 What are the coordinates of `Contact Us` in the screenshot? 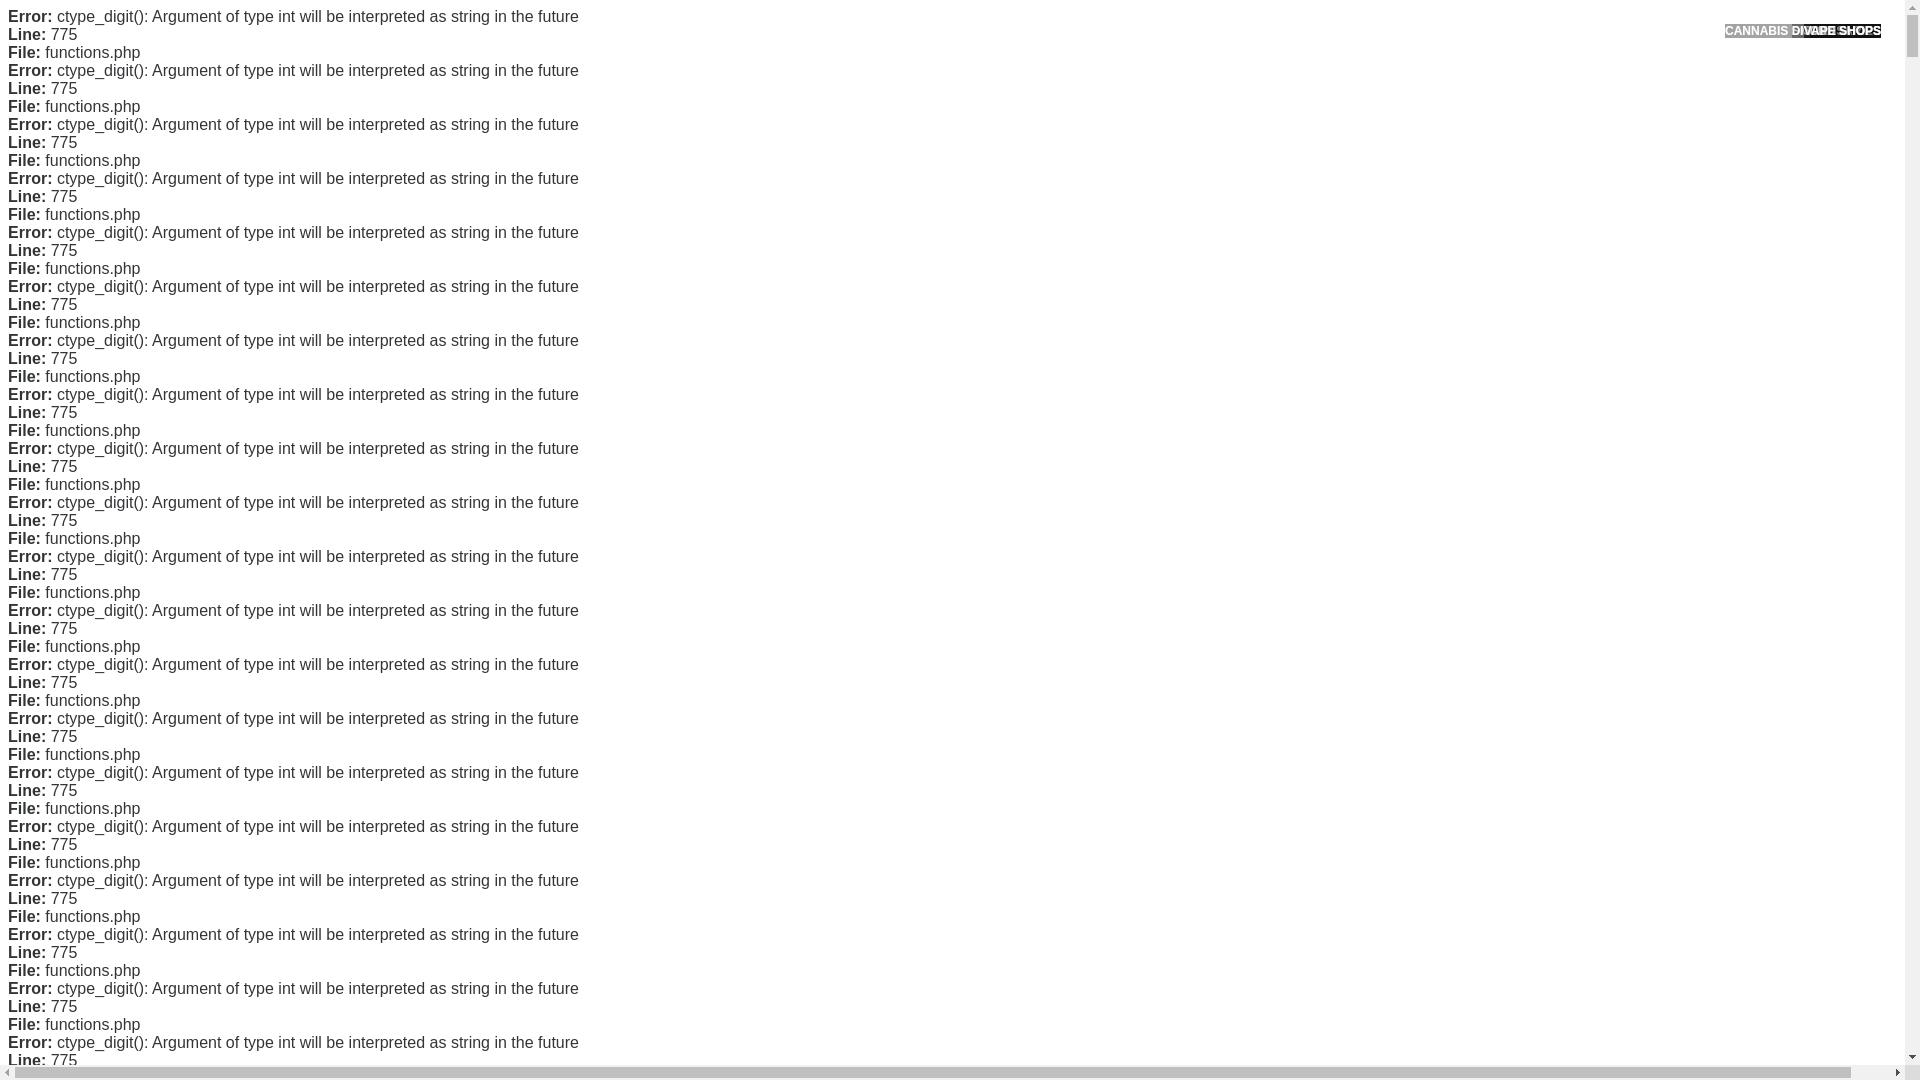 It's located at (1308, 340).